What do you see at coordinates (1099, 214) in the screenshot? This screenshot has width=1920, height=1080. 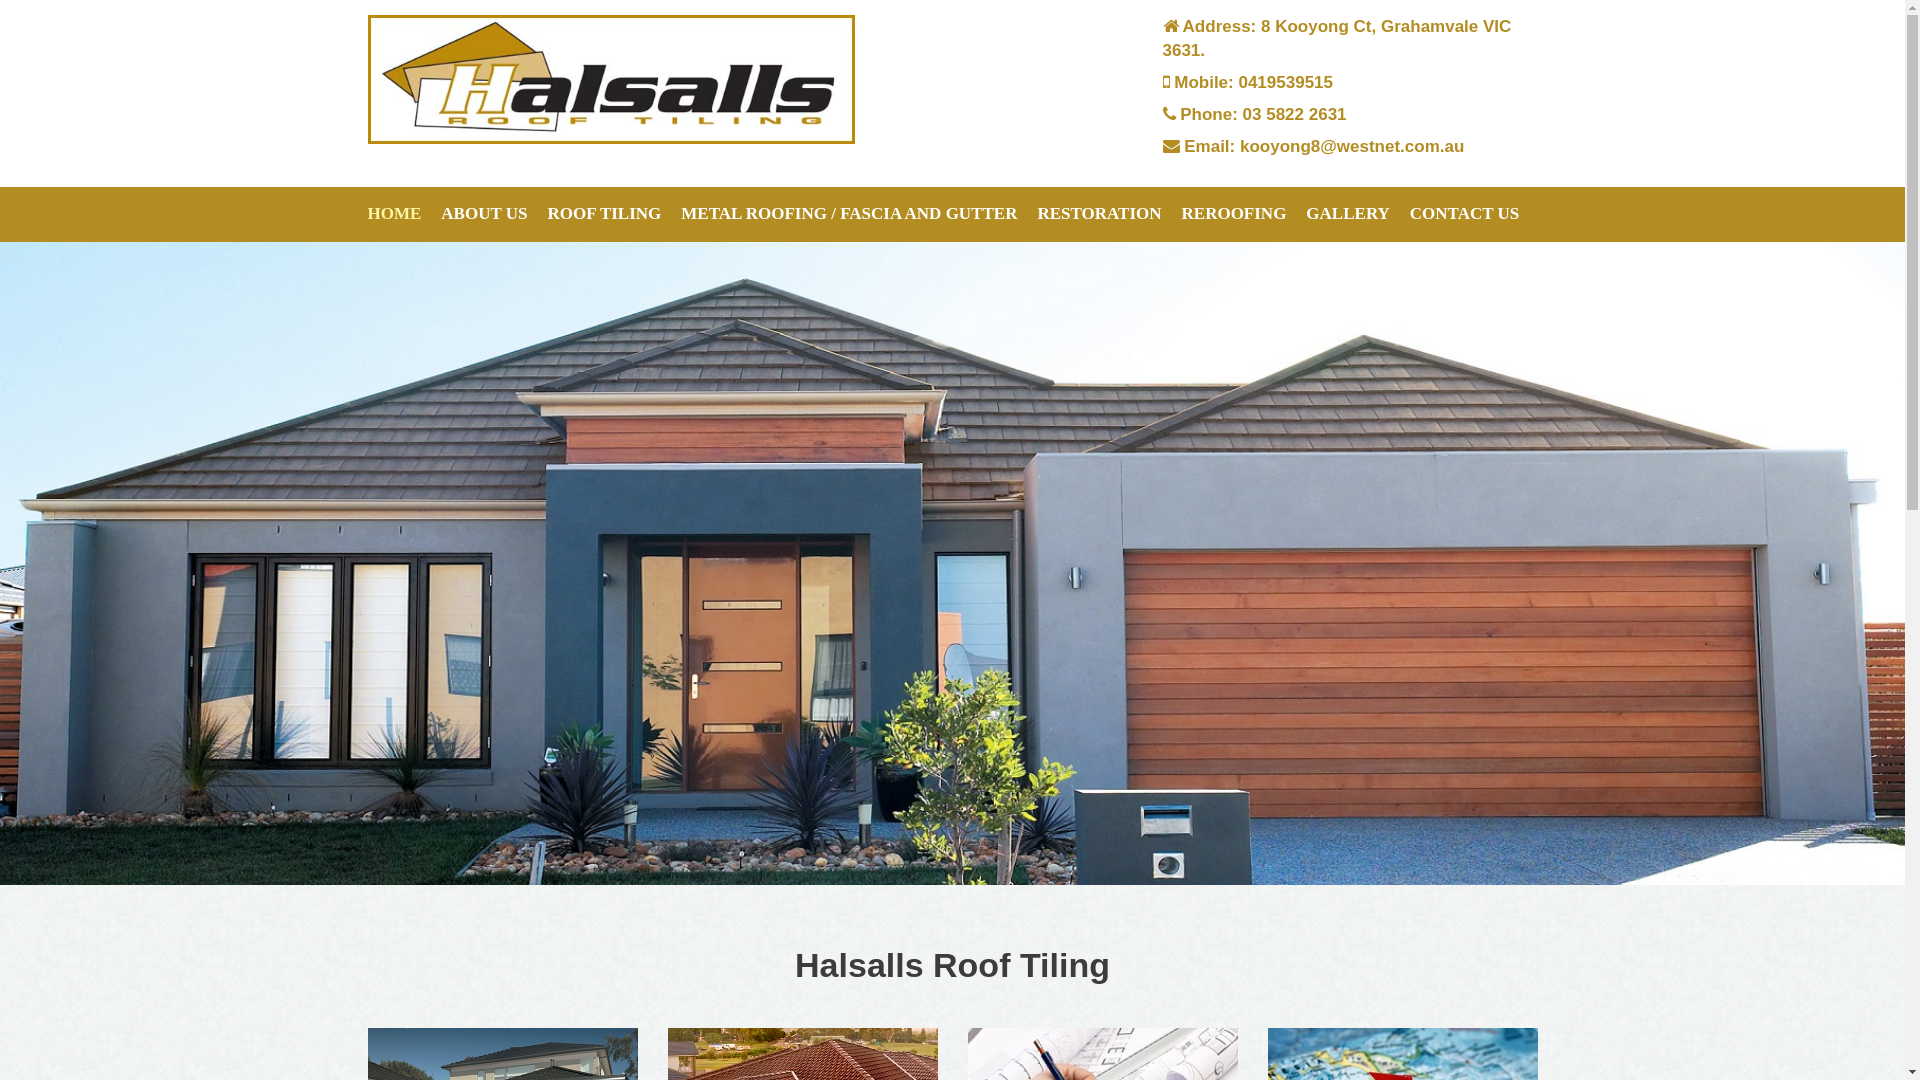 I see `RESTORATION` at bounding box center [1099, 214].